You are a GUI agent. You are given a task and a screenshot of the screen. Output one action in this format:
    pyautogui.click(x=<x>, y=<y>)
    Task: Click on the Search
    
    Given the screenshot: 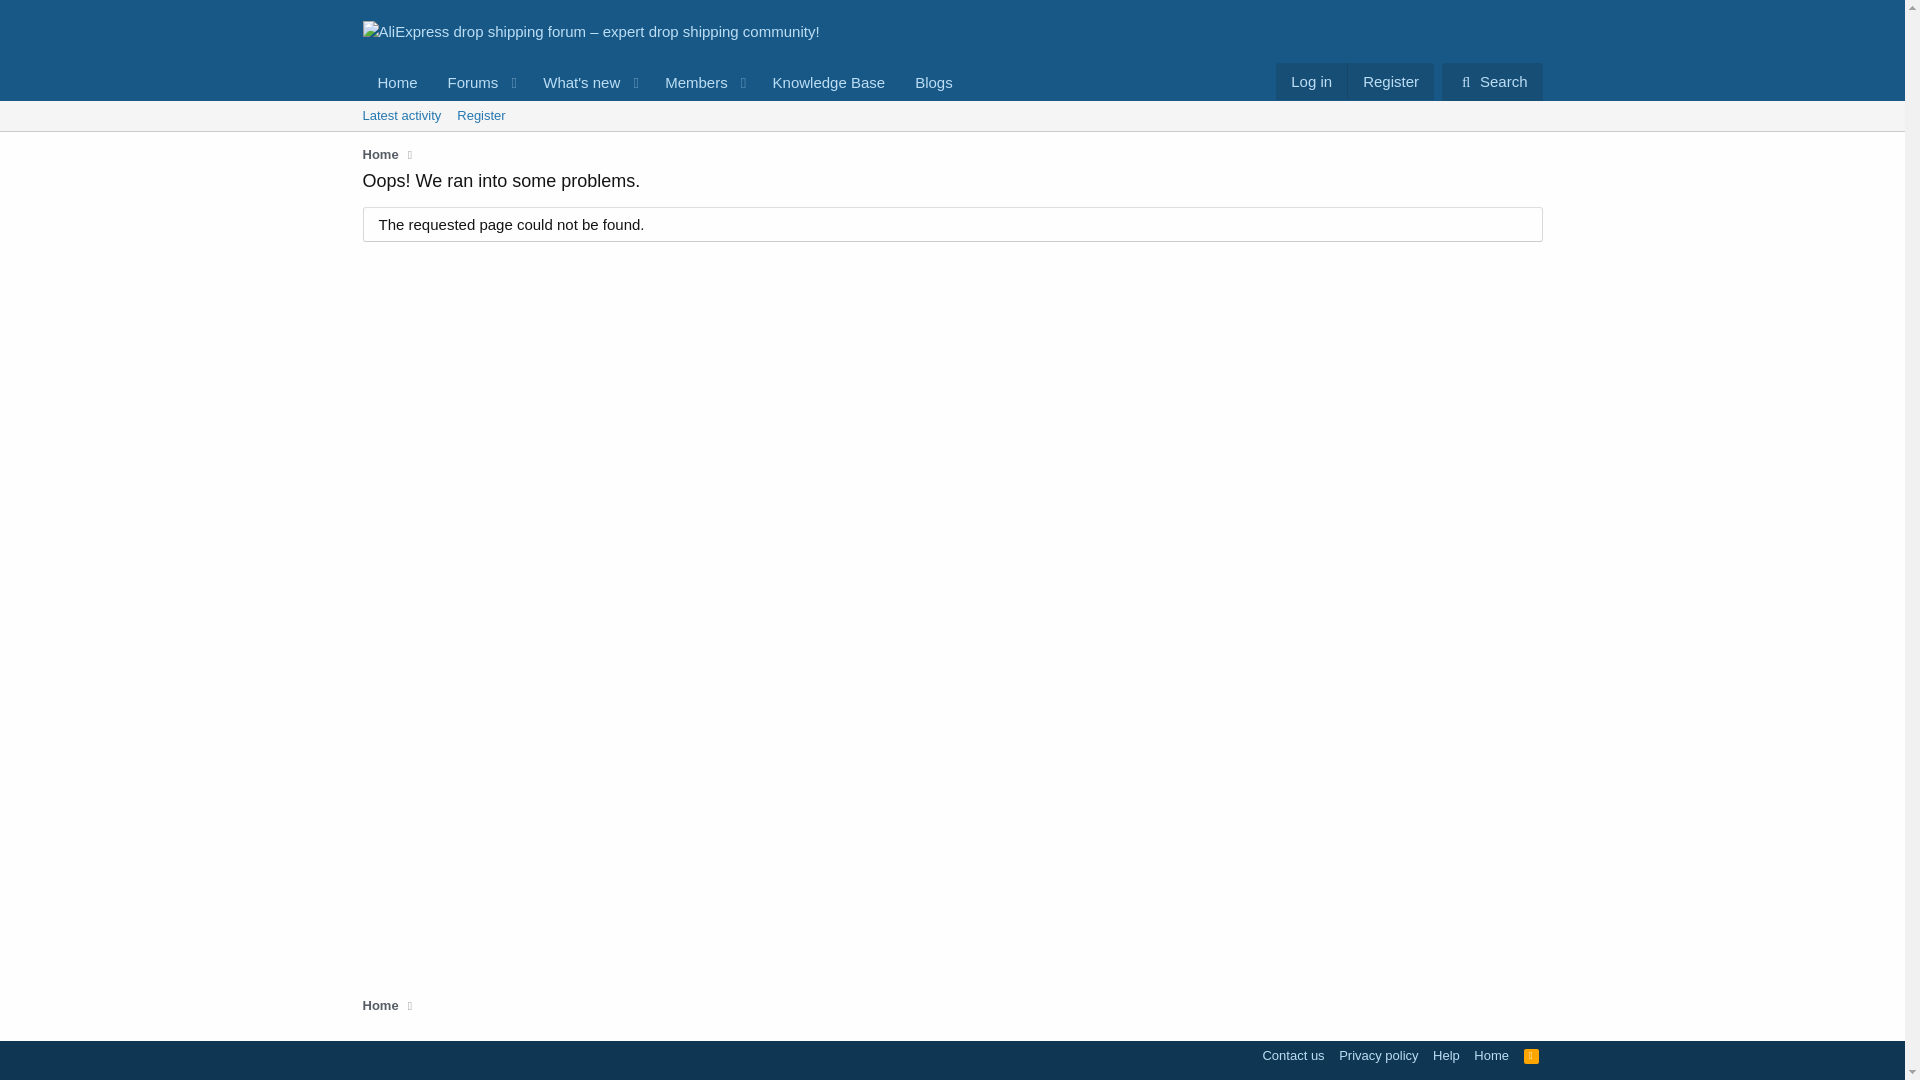 What is the action you would take?
    pyautogui.click(x=1492, y=82)
    